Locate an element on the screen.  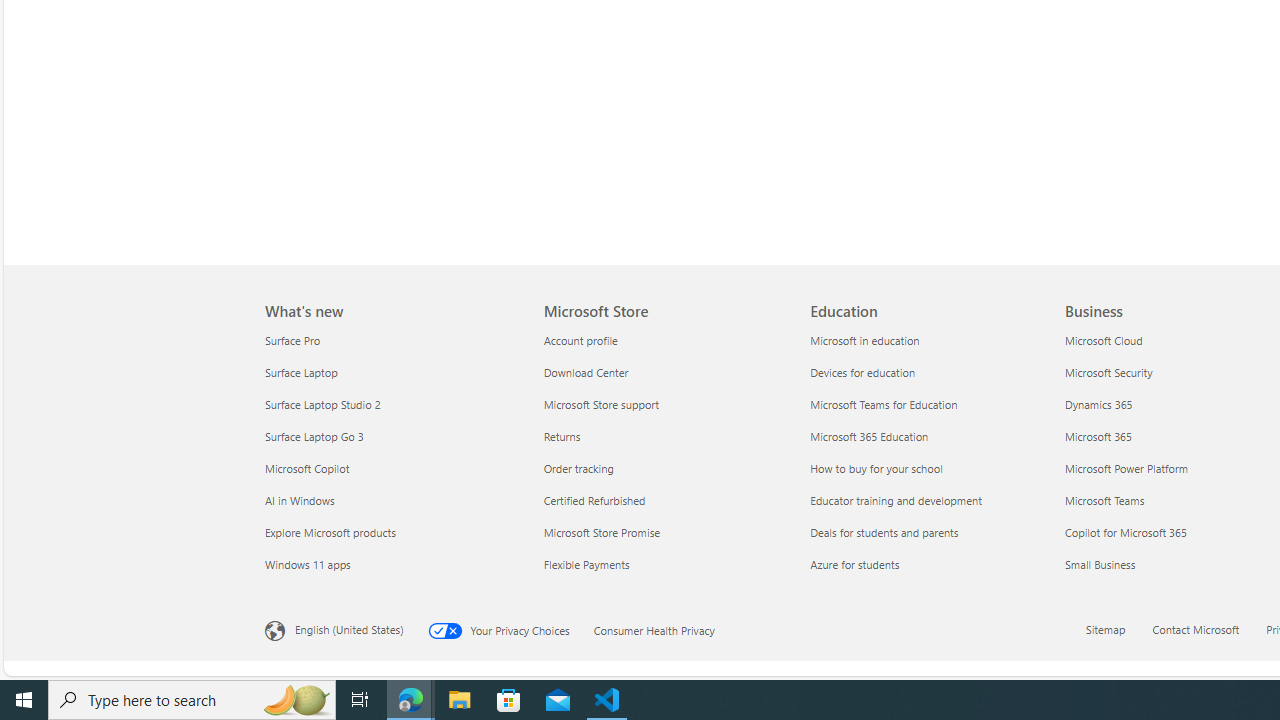
Returns Microsoft Store is located at coordinates (562, 436).